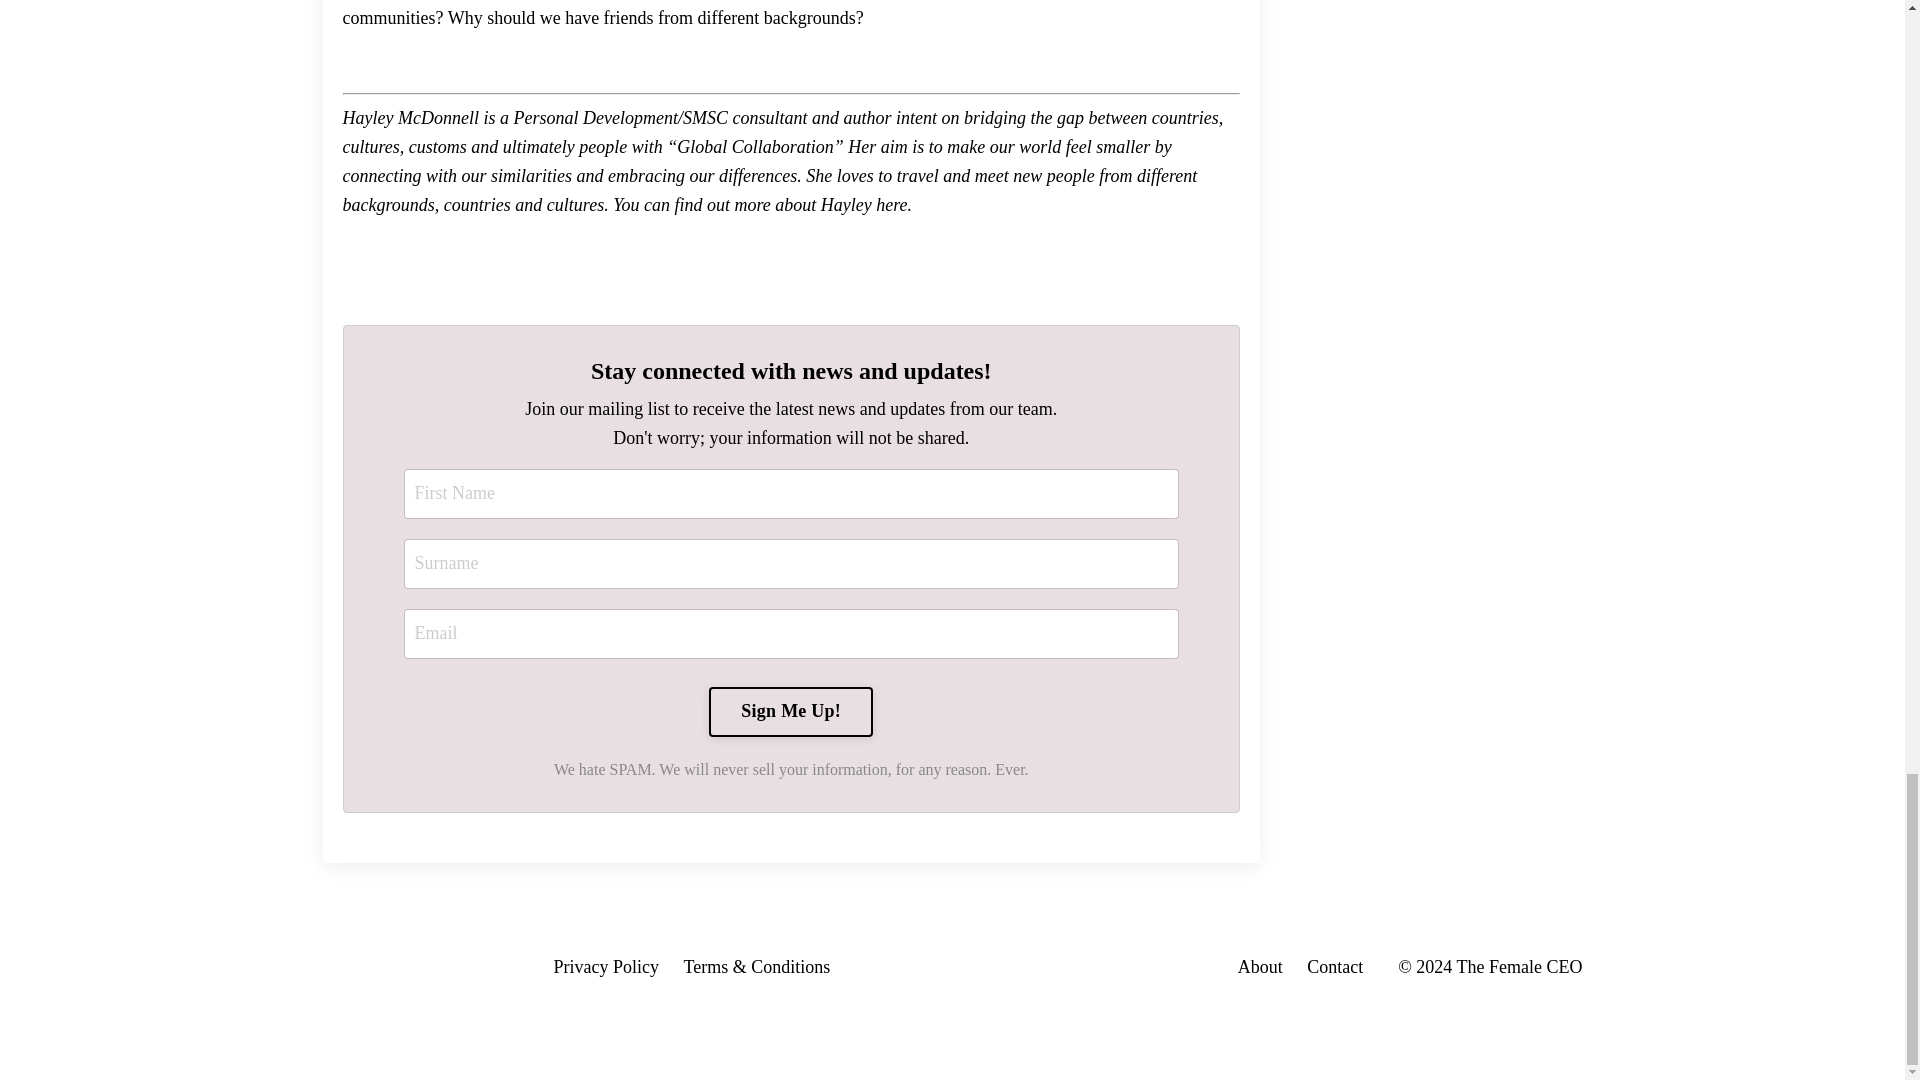  Describe the element at coordinates (892, 204) in the screenshot. I see ` here.` at that location.